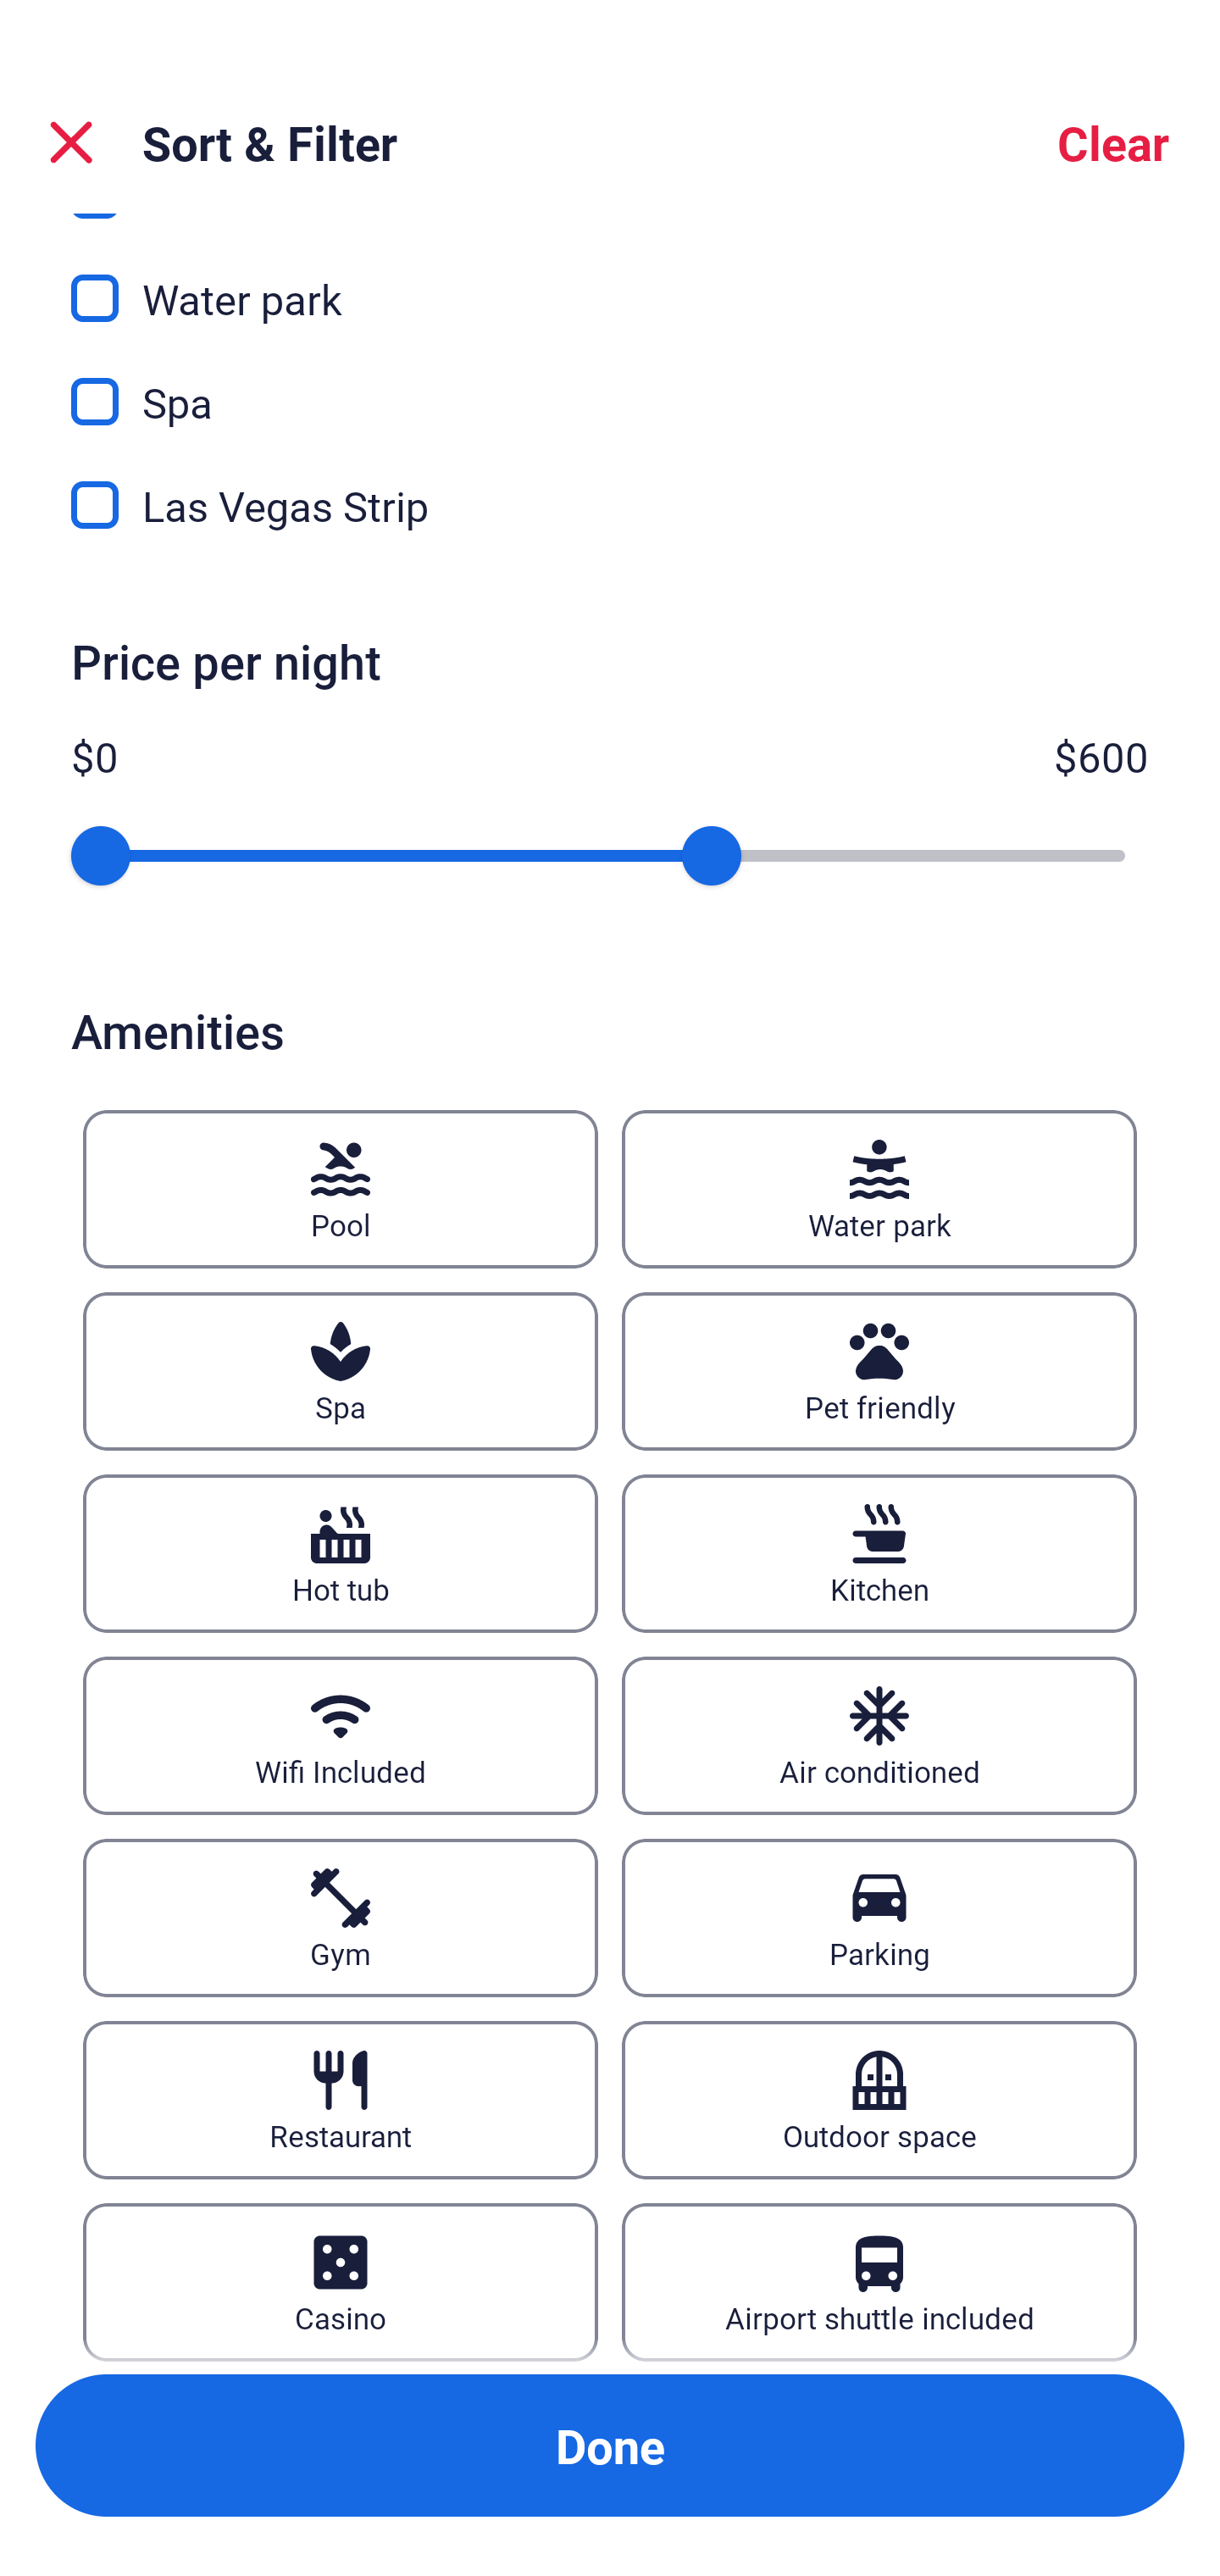 This screenshot has height=2576, width=1220. Describe the element at coordinates (71, 142) in the screenshot. I see `Close Sort and Filter` at that location.